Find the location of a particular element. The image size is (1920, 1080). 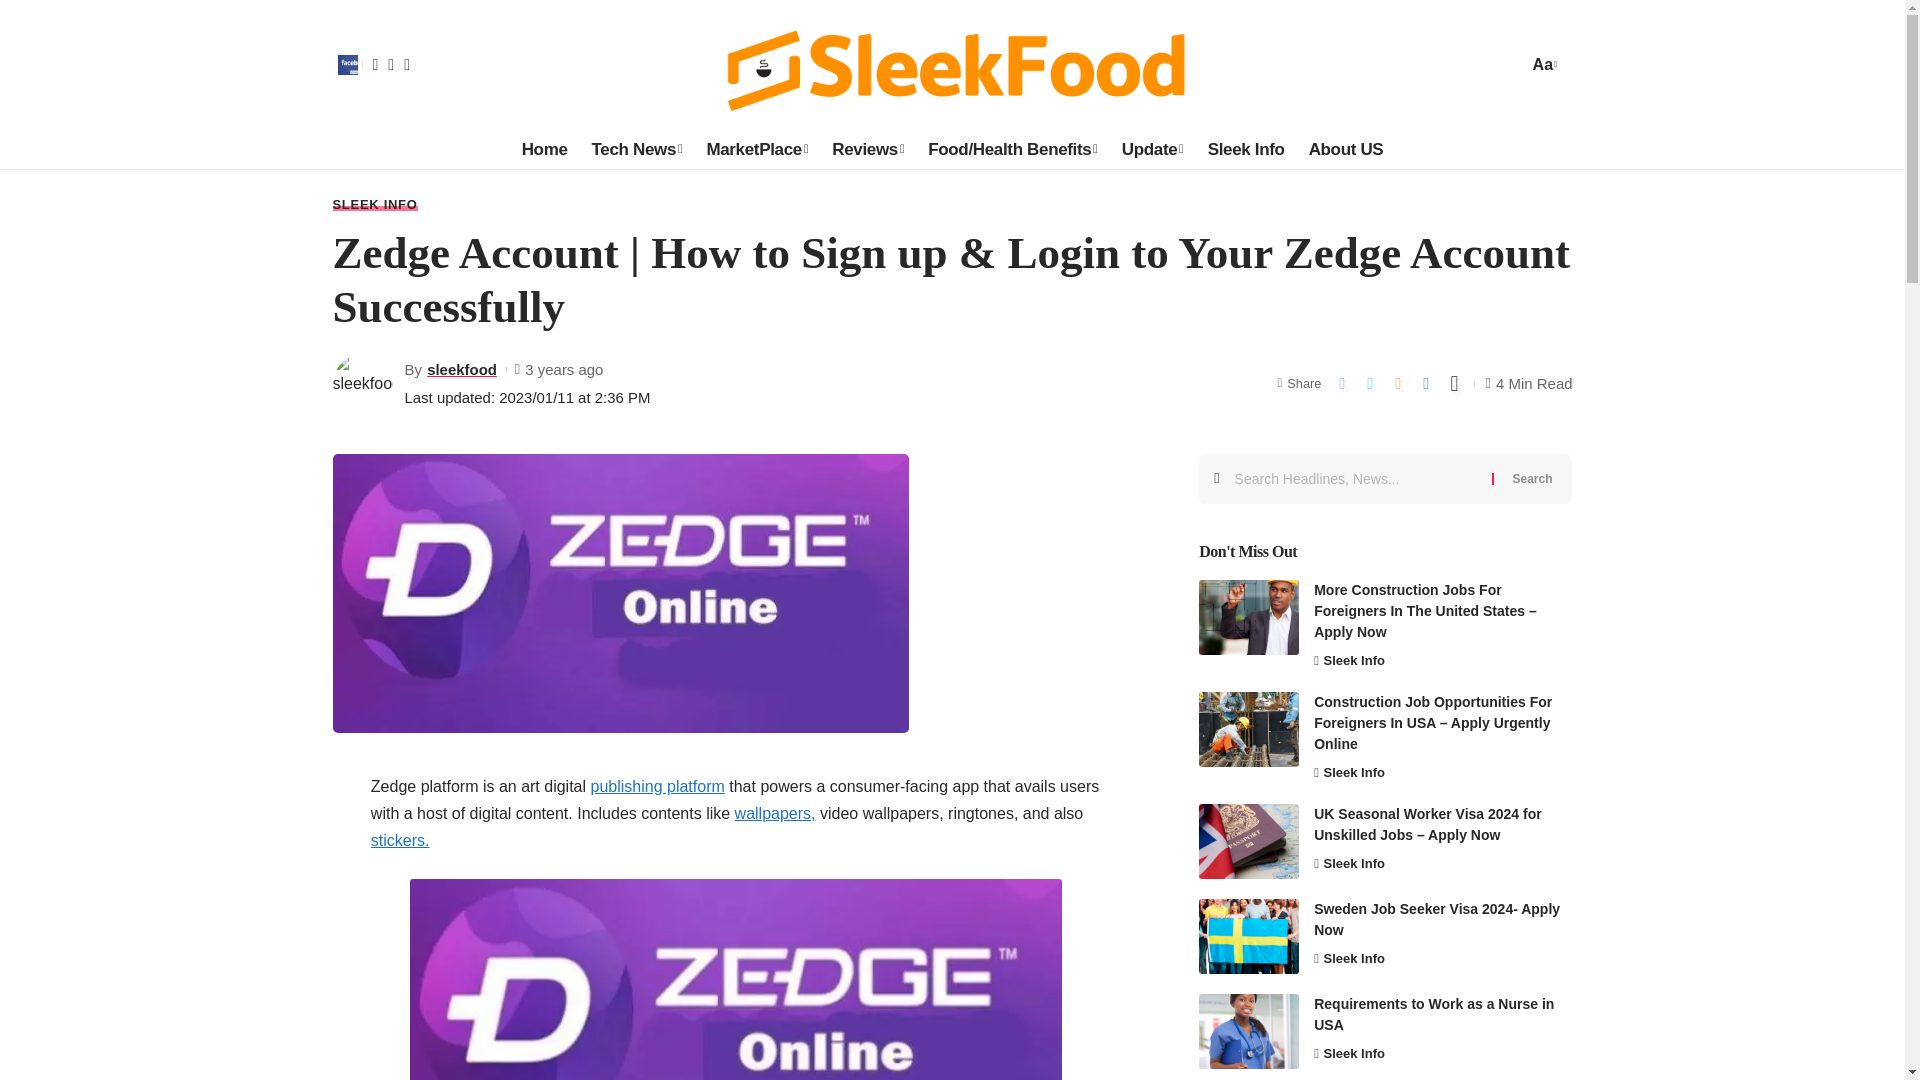

Search is located at coordinates (1532, 478).